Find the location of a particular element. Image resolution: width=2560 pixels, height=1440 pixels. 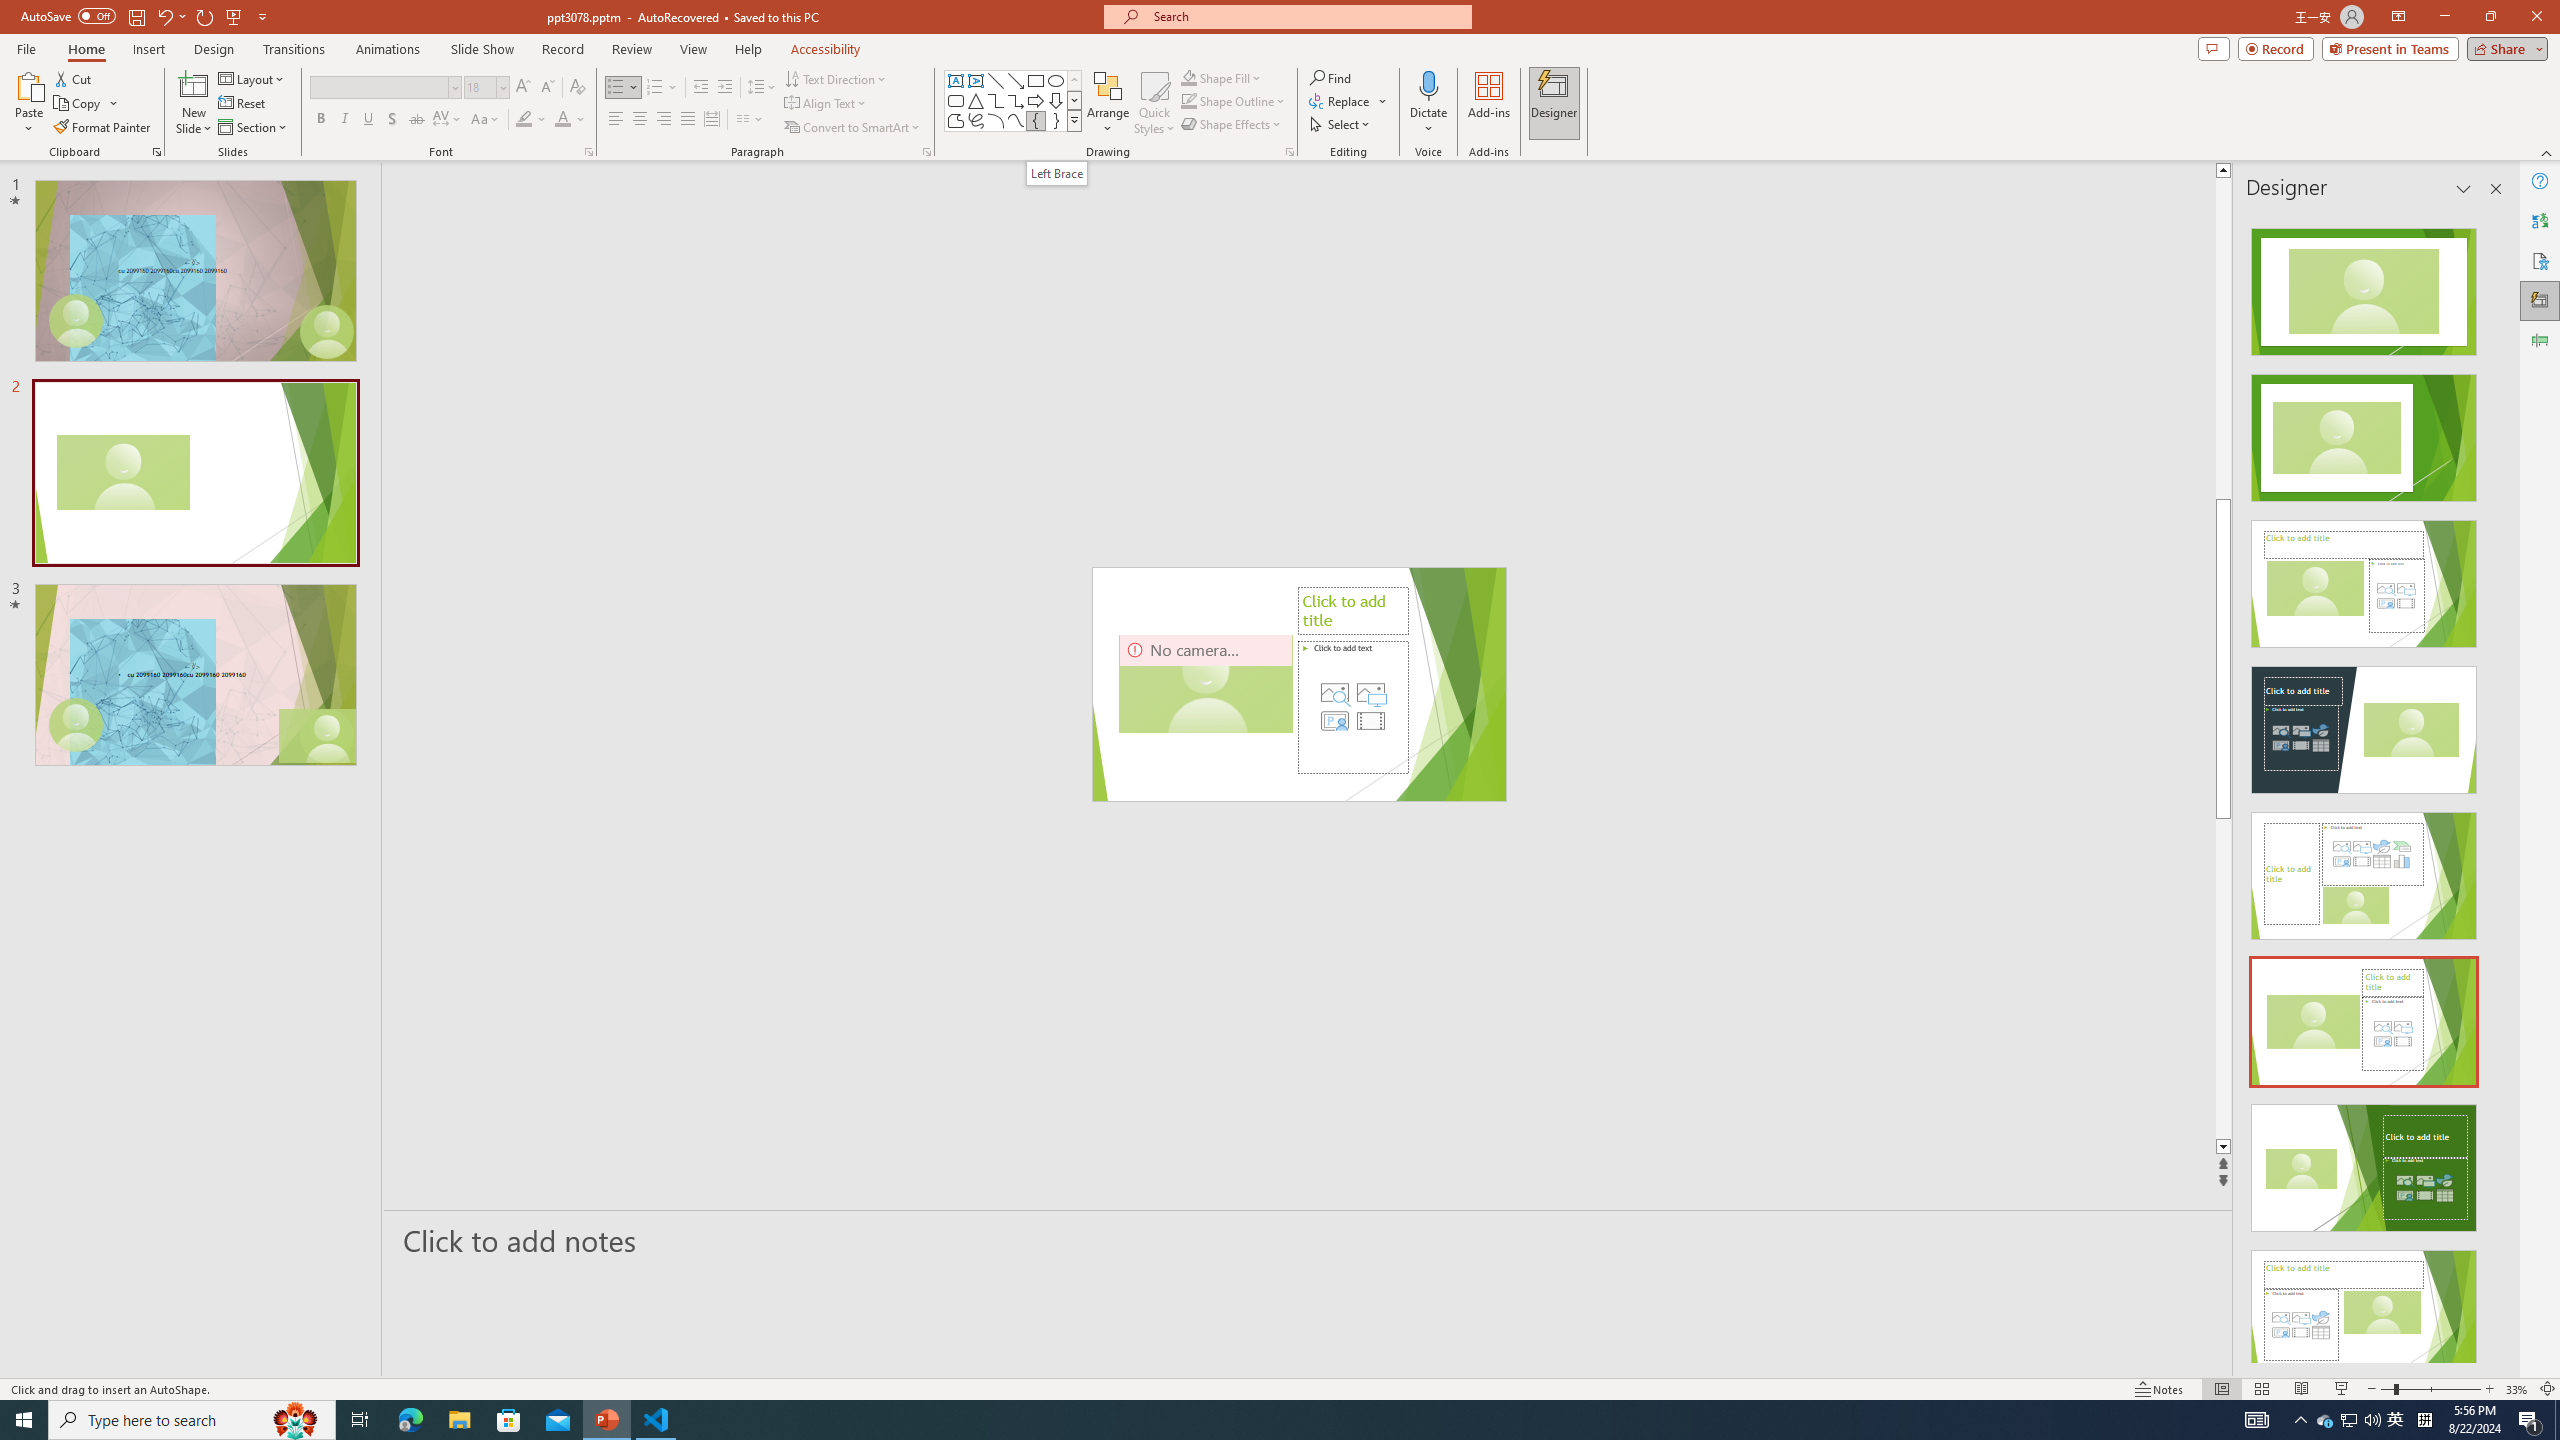

Animation Pane is located at coordinates (2540, 341).